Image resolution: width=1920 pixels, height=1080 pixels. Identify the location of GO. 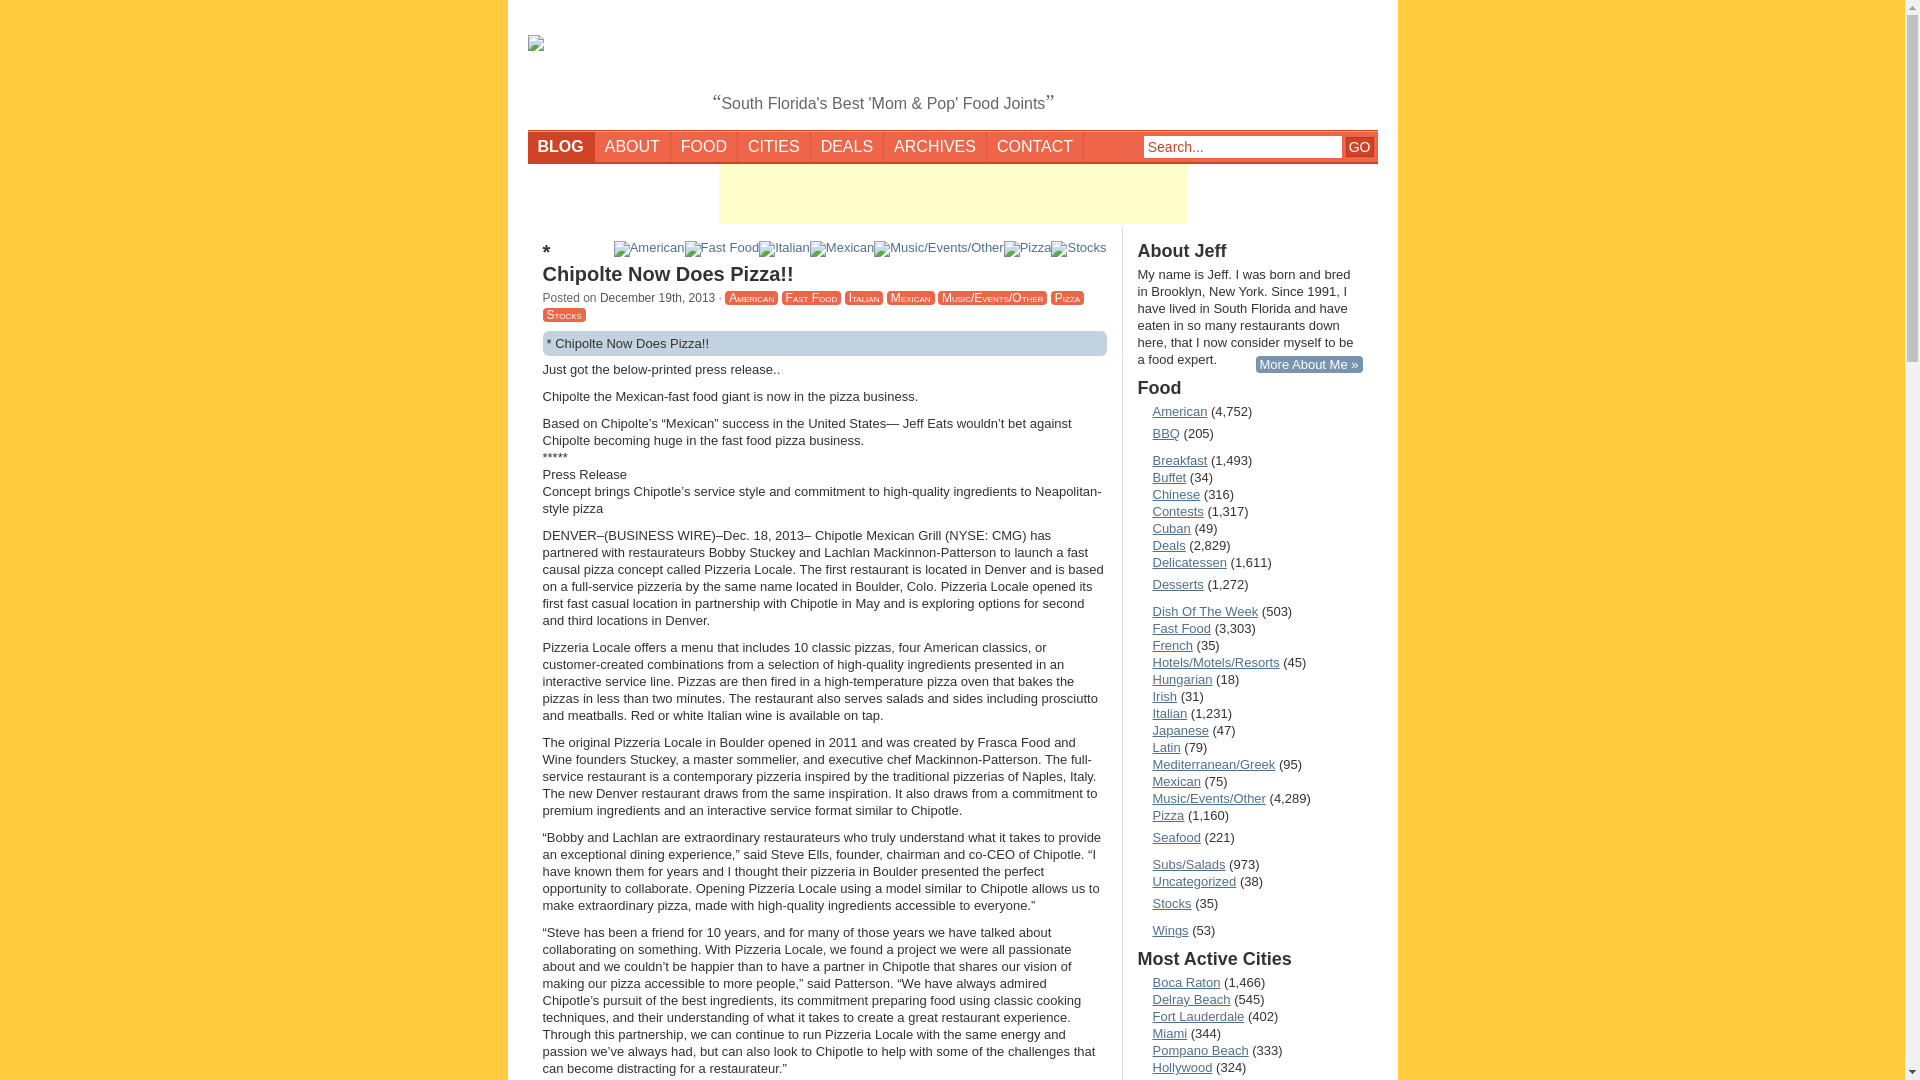
(1360, 146).